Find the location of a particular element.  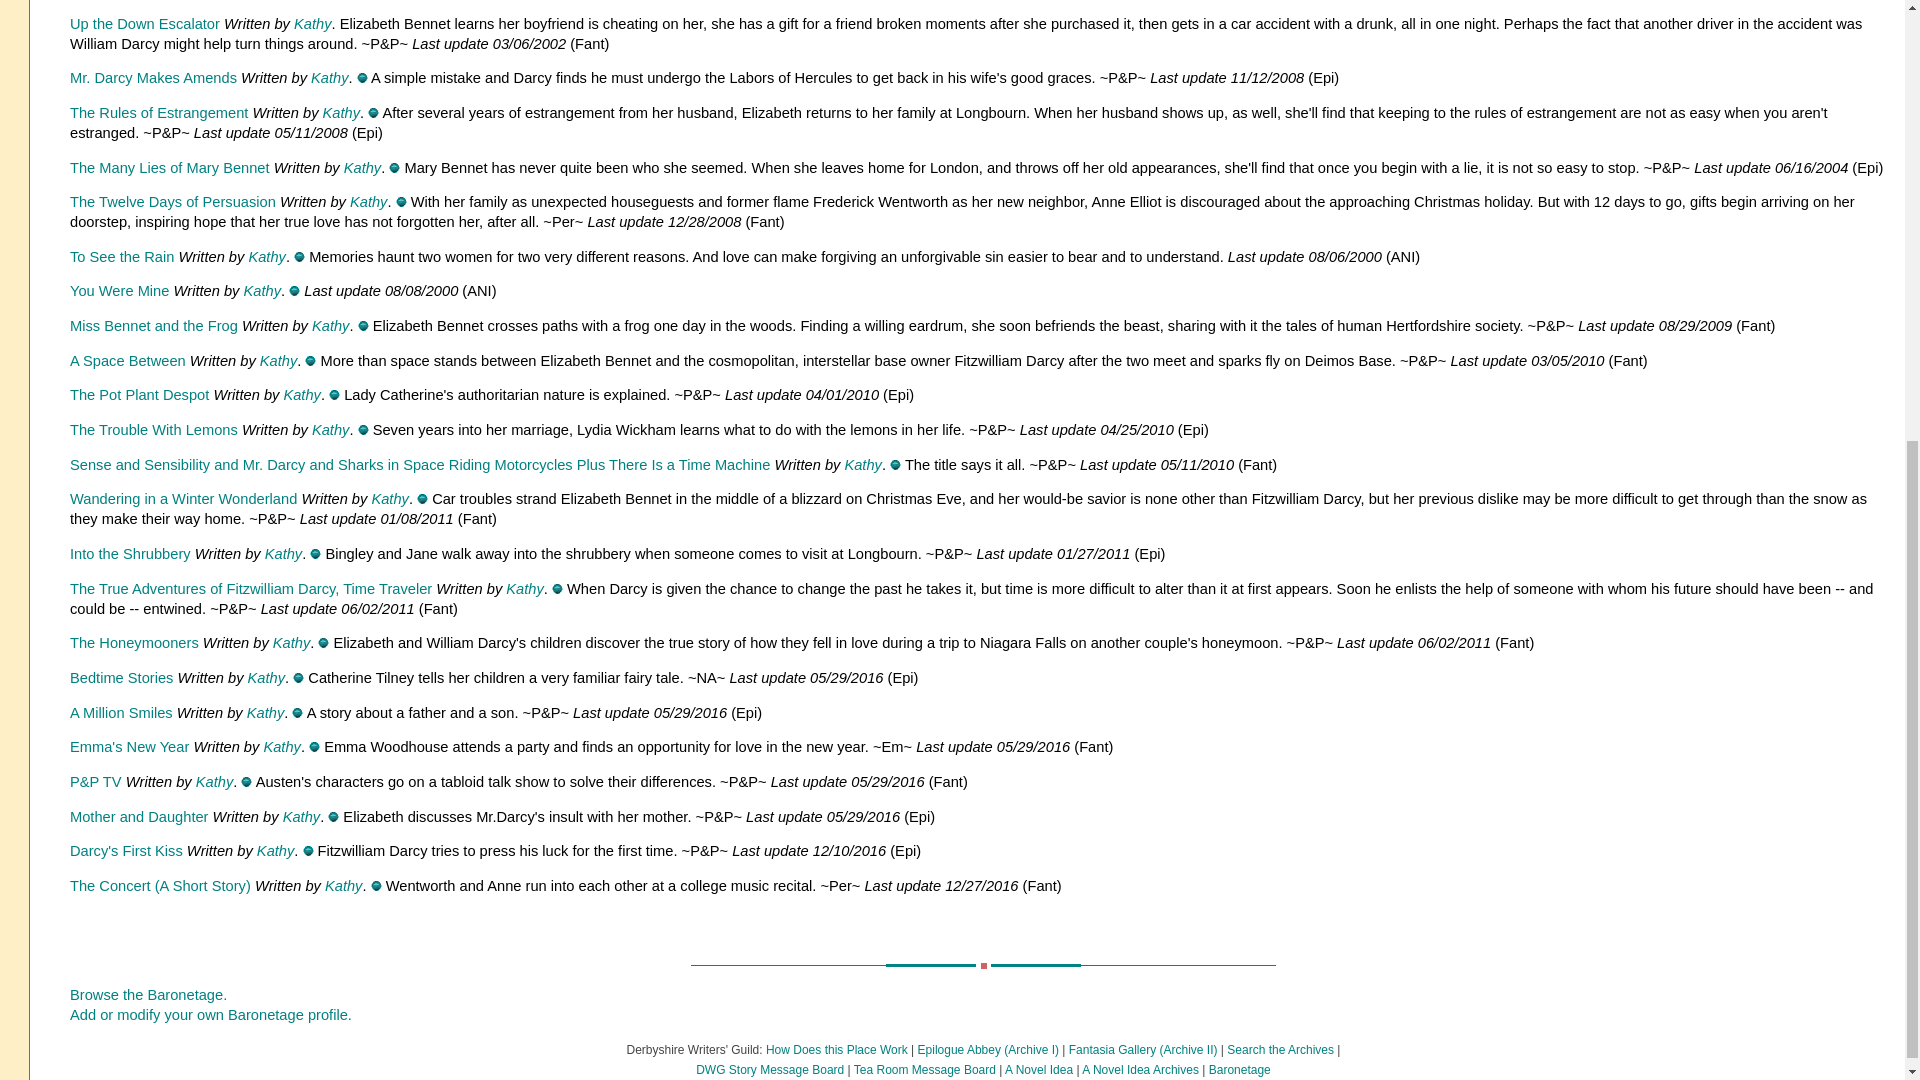

Wandering in a Winter Wonderland is located at coordinates (183, 498).